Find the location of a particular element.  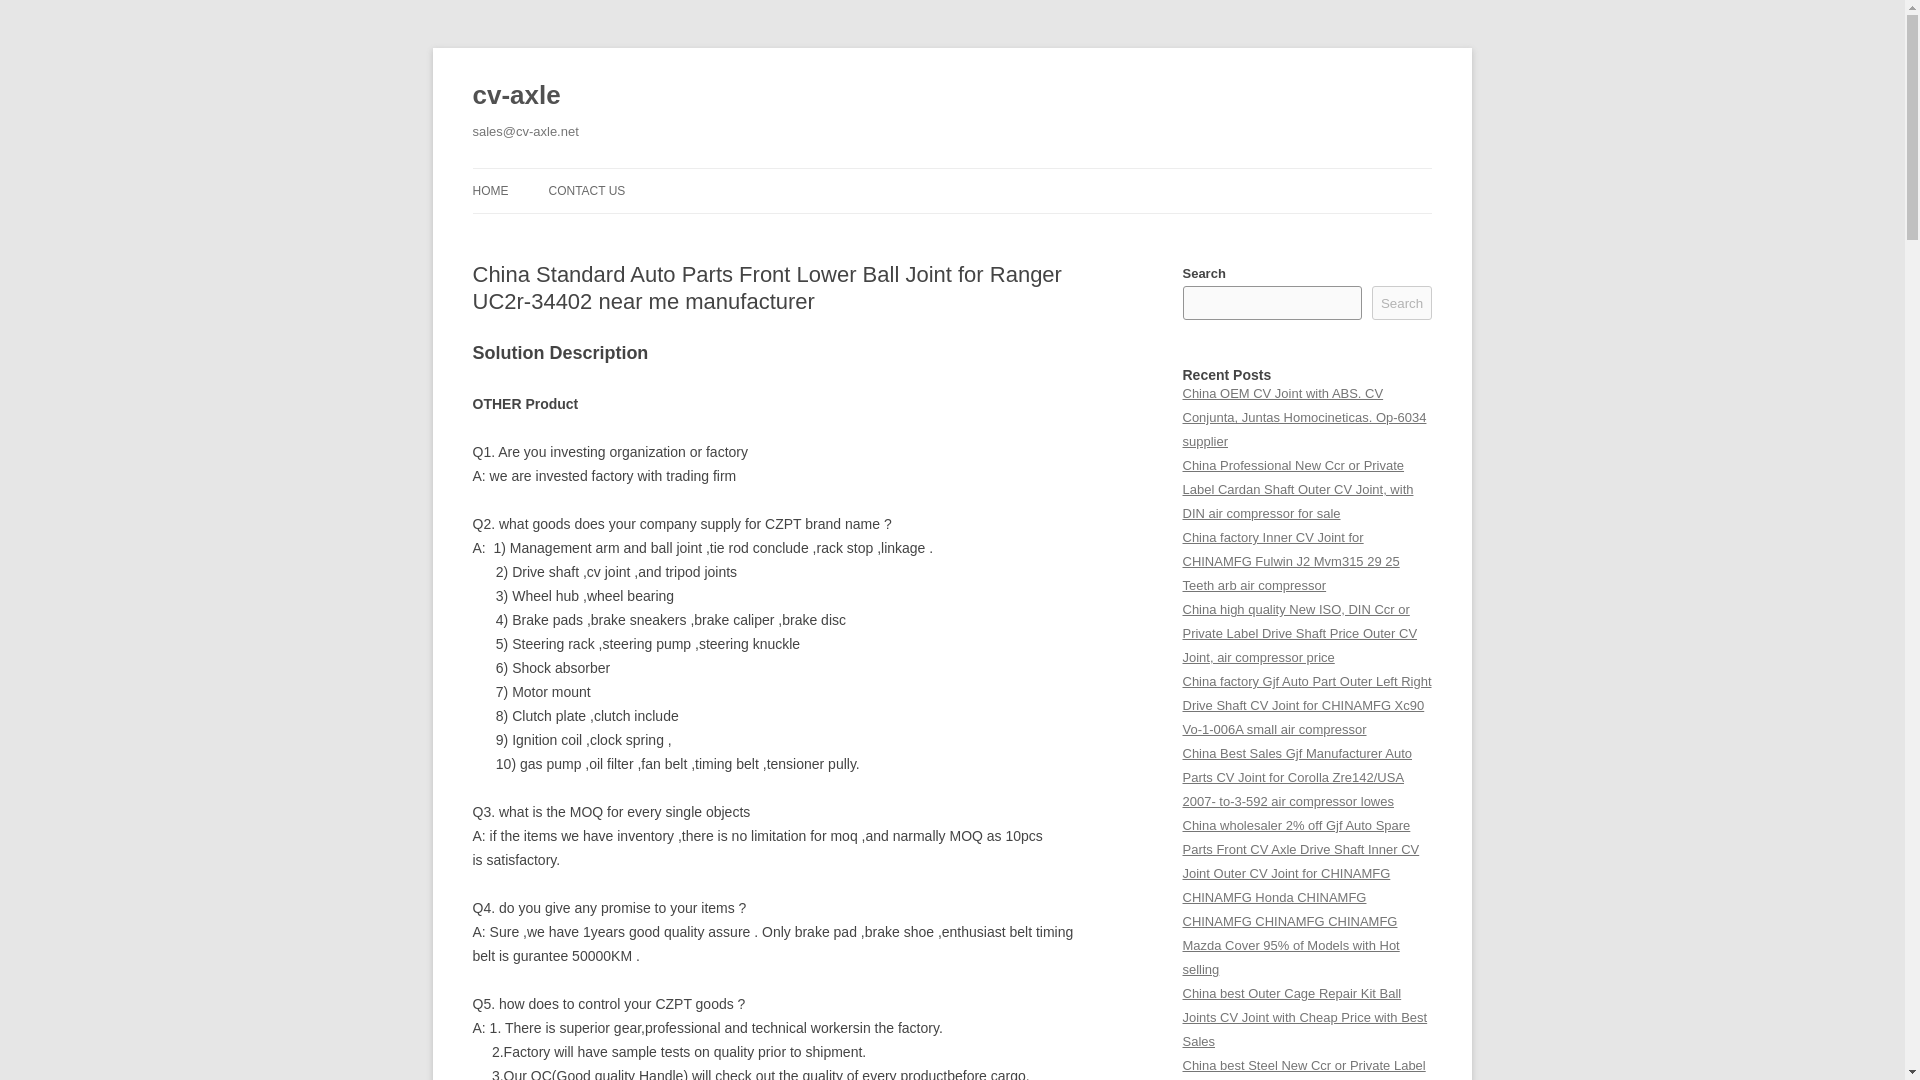

cv-axle is located at coordinates (516, 96).